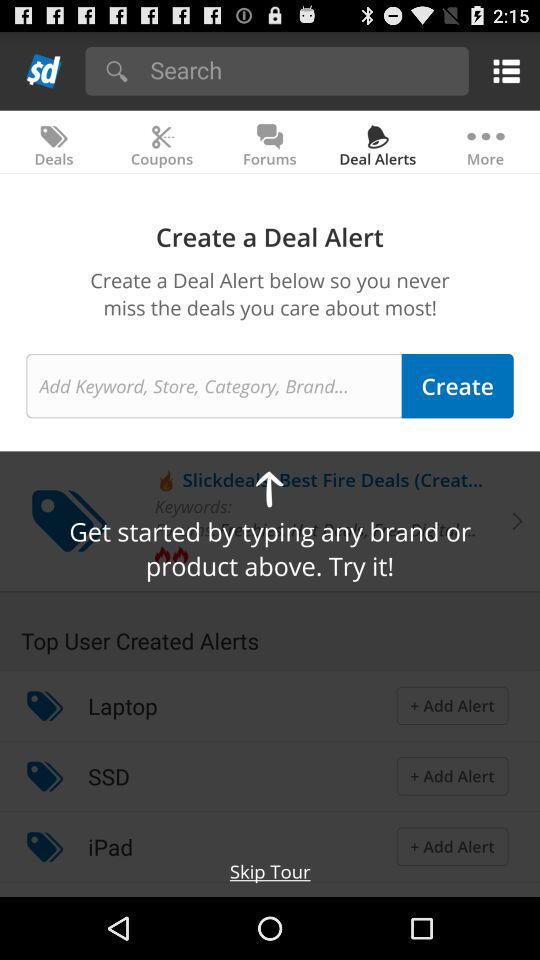  What do you see at coordinates (270, 871) in the screenshot?
I see `flip until skip tour` at bounding box center [270, 871].